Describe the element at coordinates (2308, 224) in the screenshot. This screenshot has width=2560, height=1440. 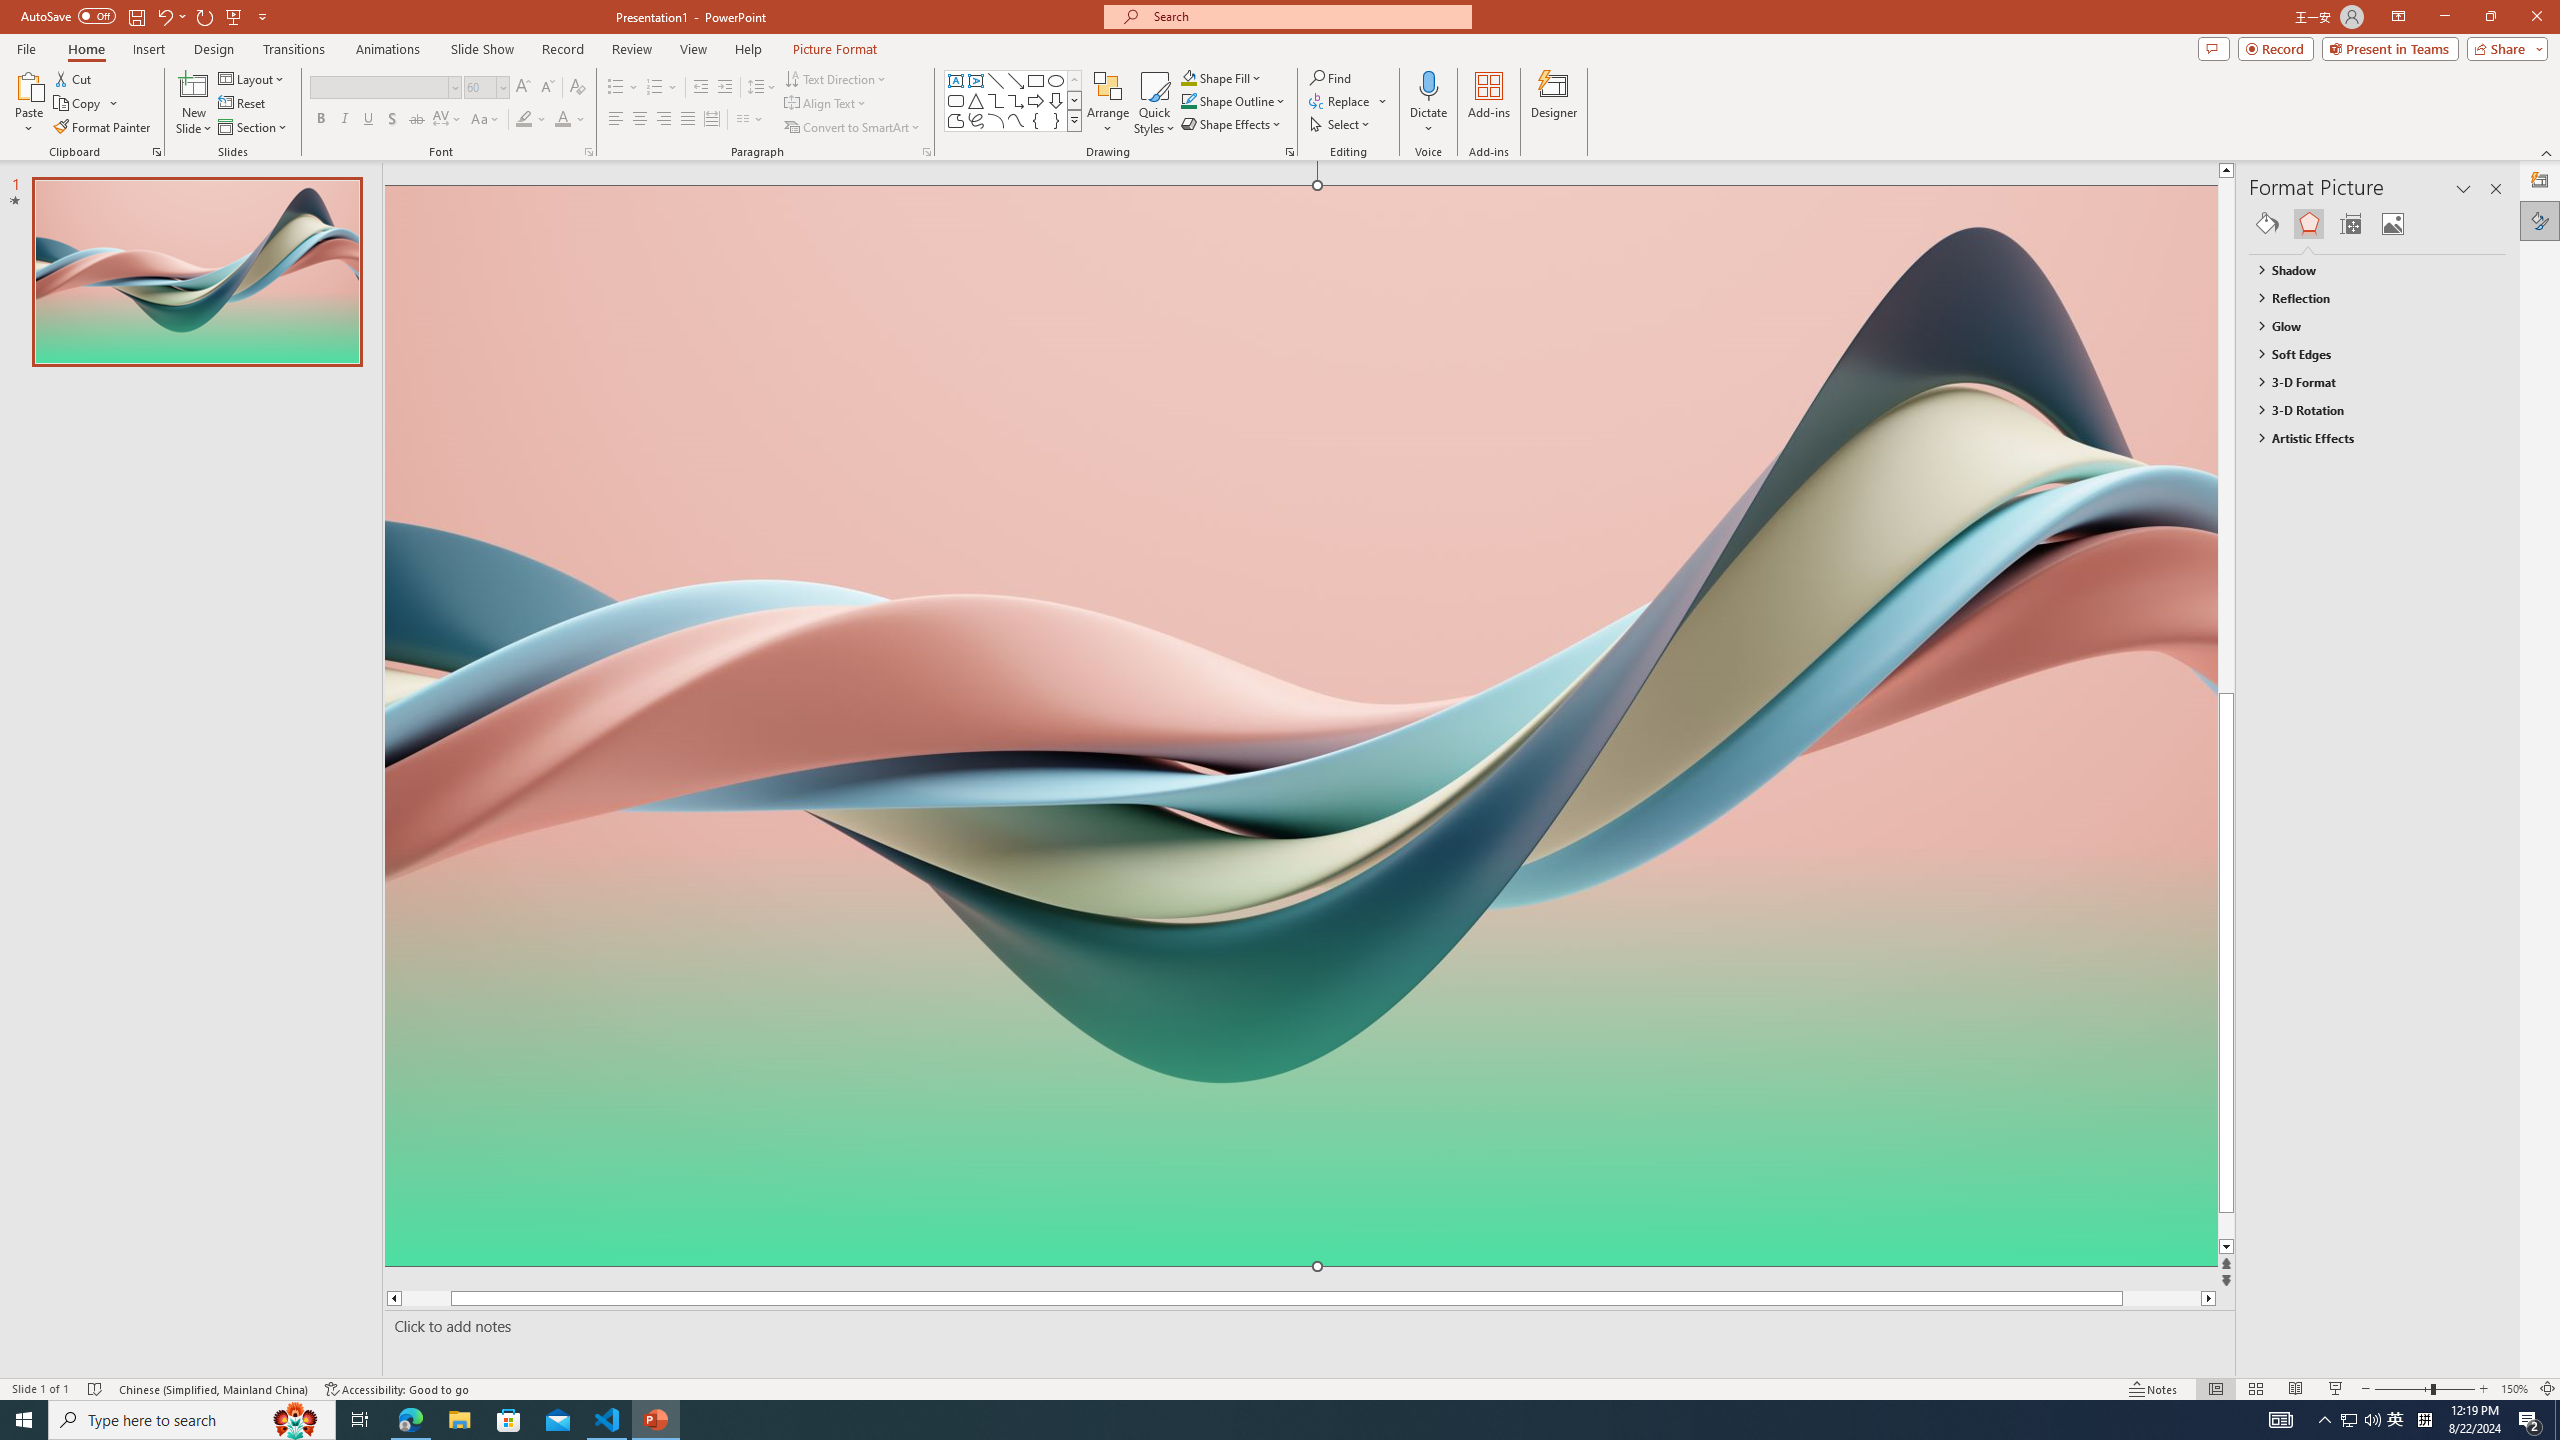
I see `Effects` at that location.